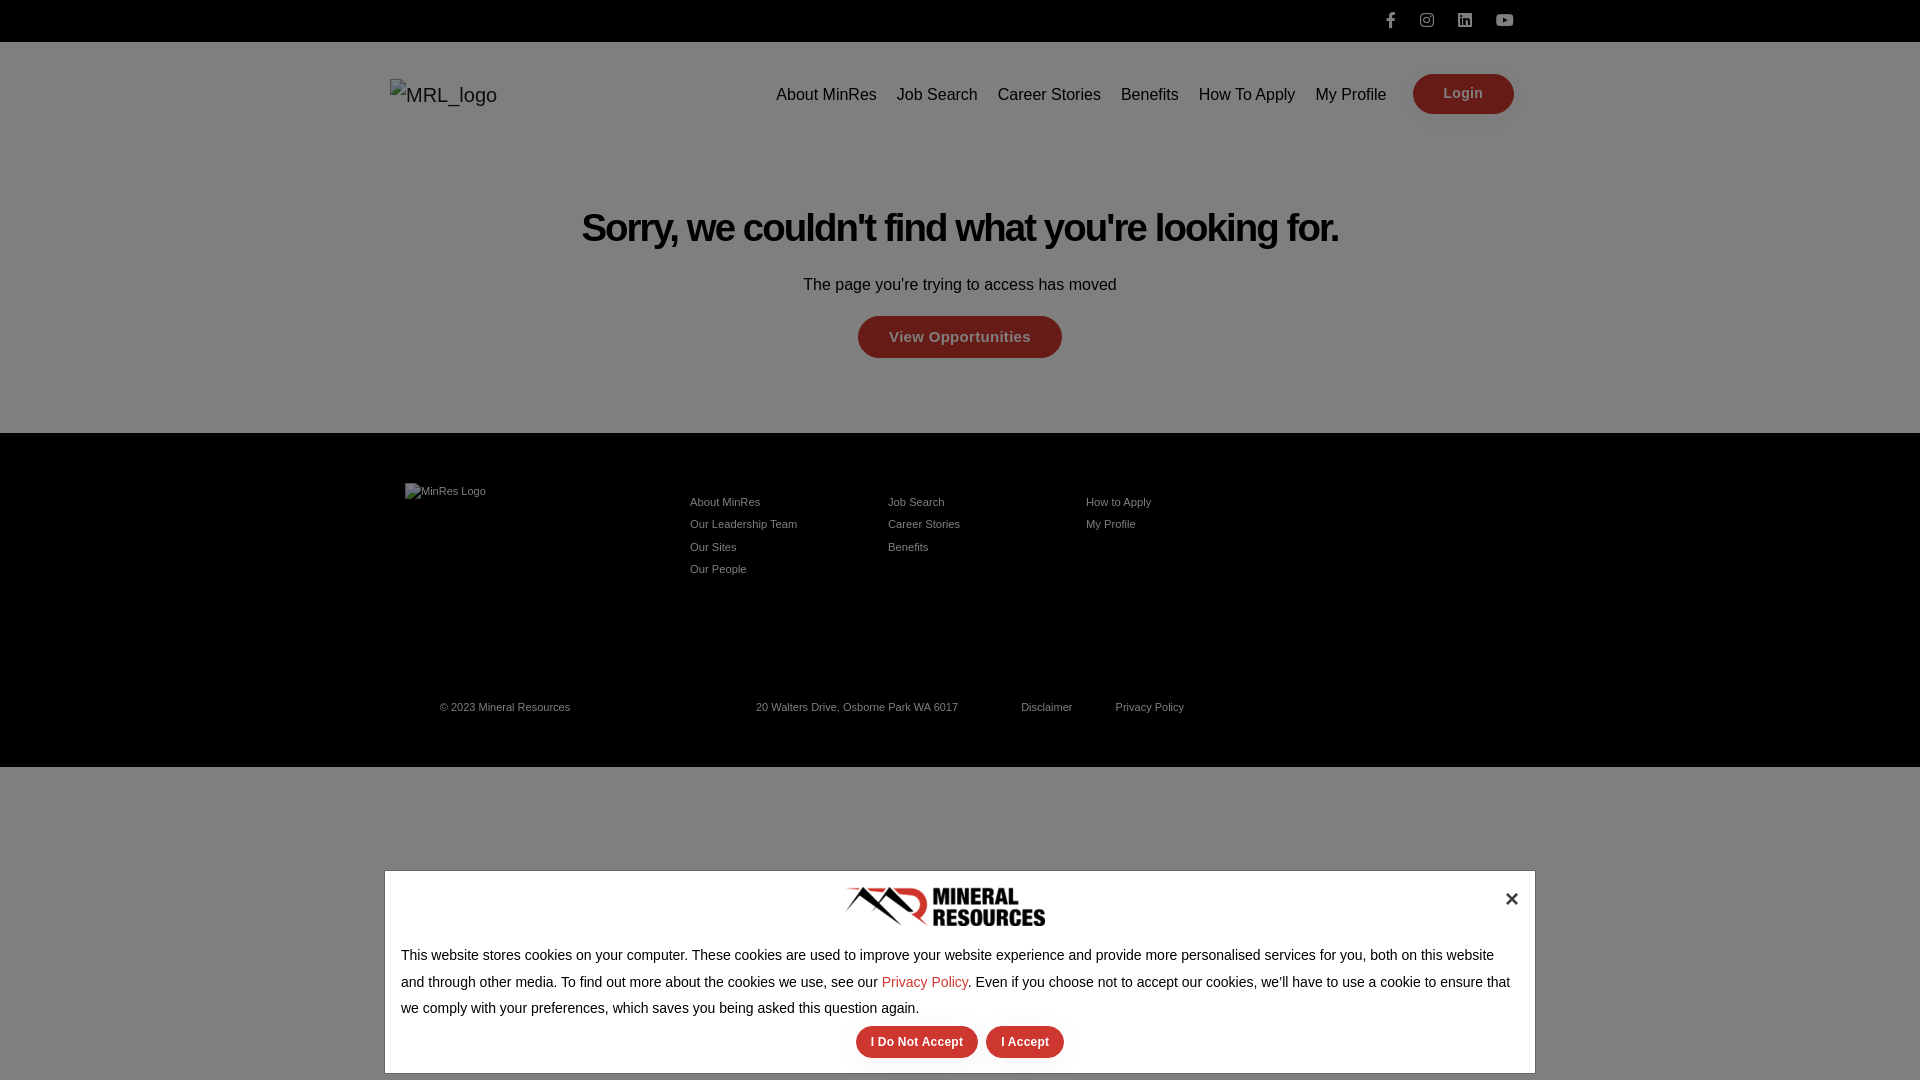  Describe the element at coordinates (1111, 524) in the screenshot. I see `My Profile` at that location.